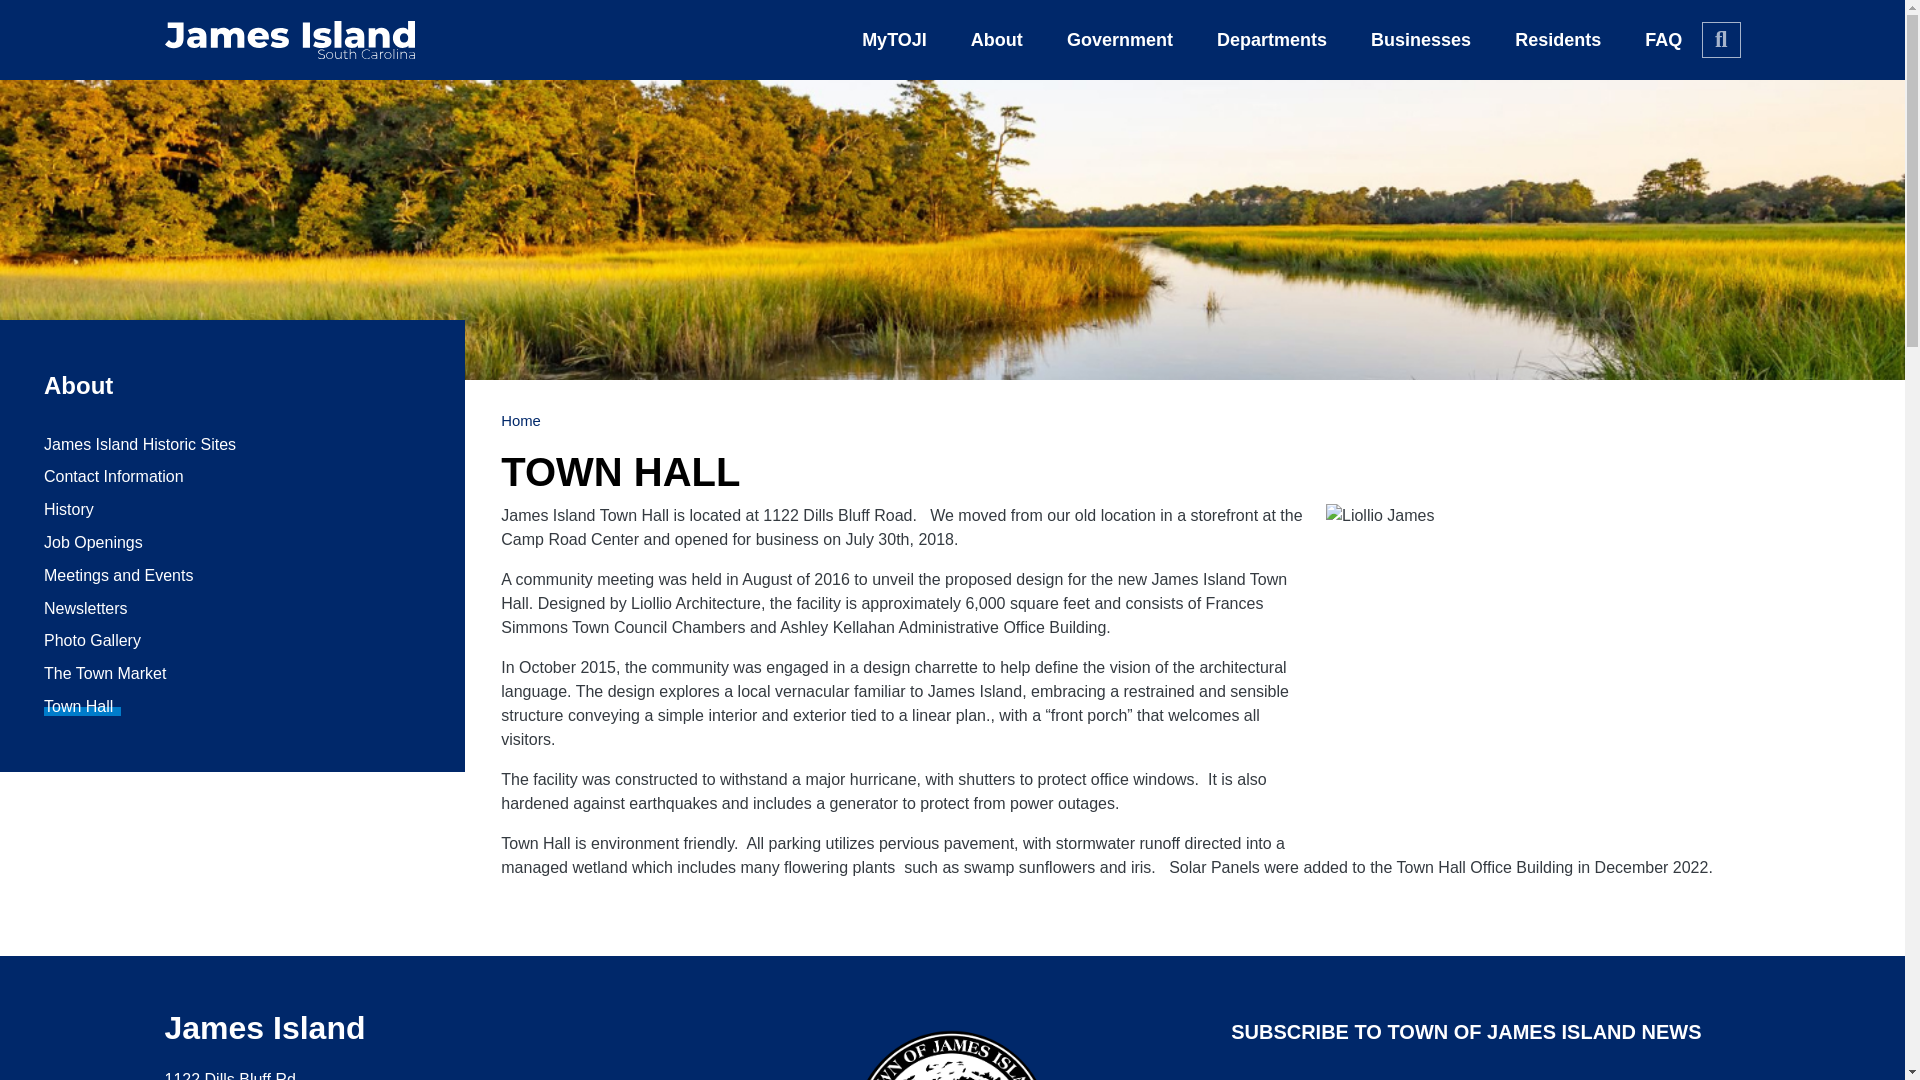 This screenshot has width=1920, height=1080. What do you see at coordinates (288, 40) in the screenshot?
I see `Home` at bounding box center [288, 40].